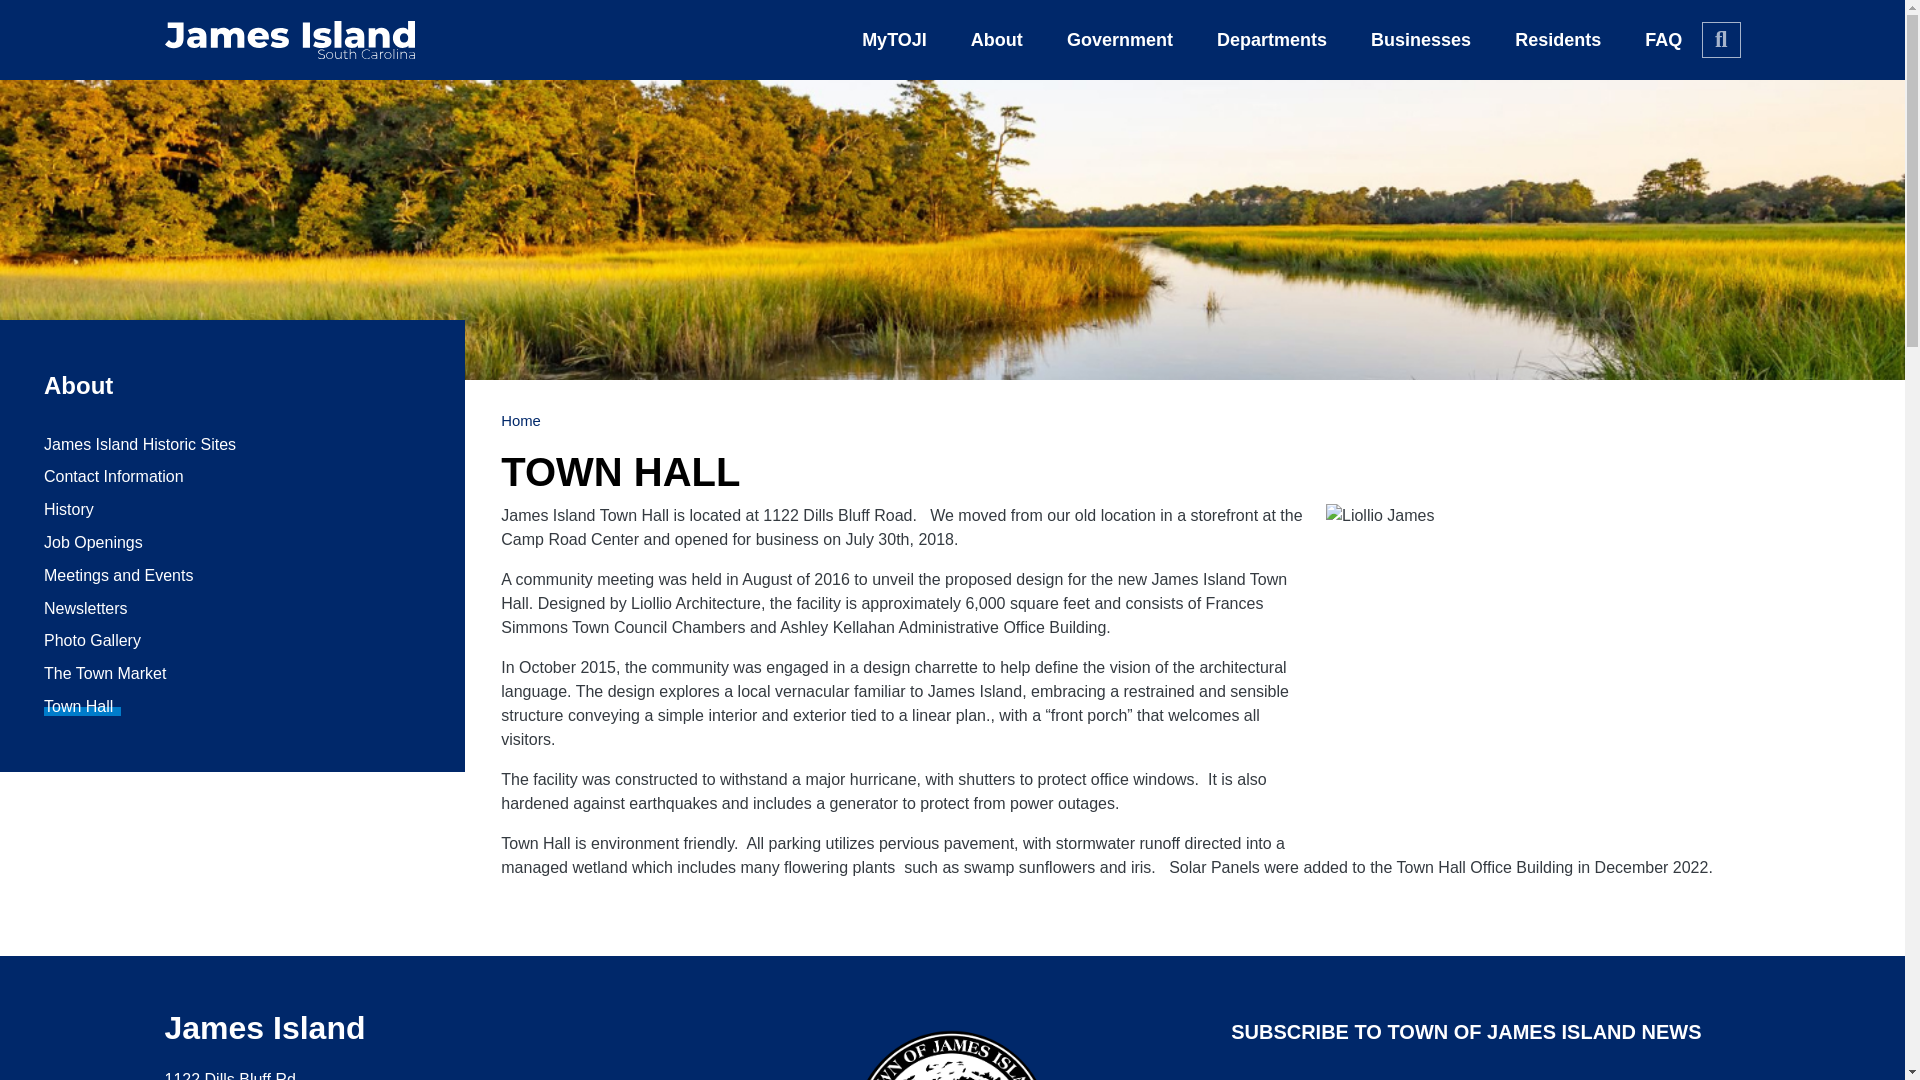 This screenshot has width=1920, height=1080. What do you see at coordinates (288, 40) in the screenshot?
I see `Home` at bounding box center [288, 40].